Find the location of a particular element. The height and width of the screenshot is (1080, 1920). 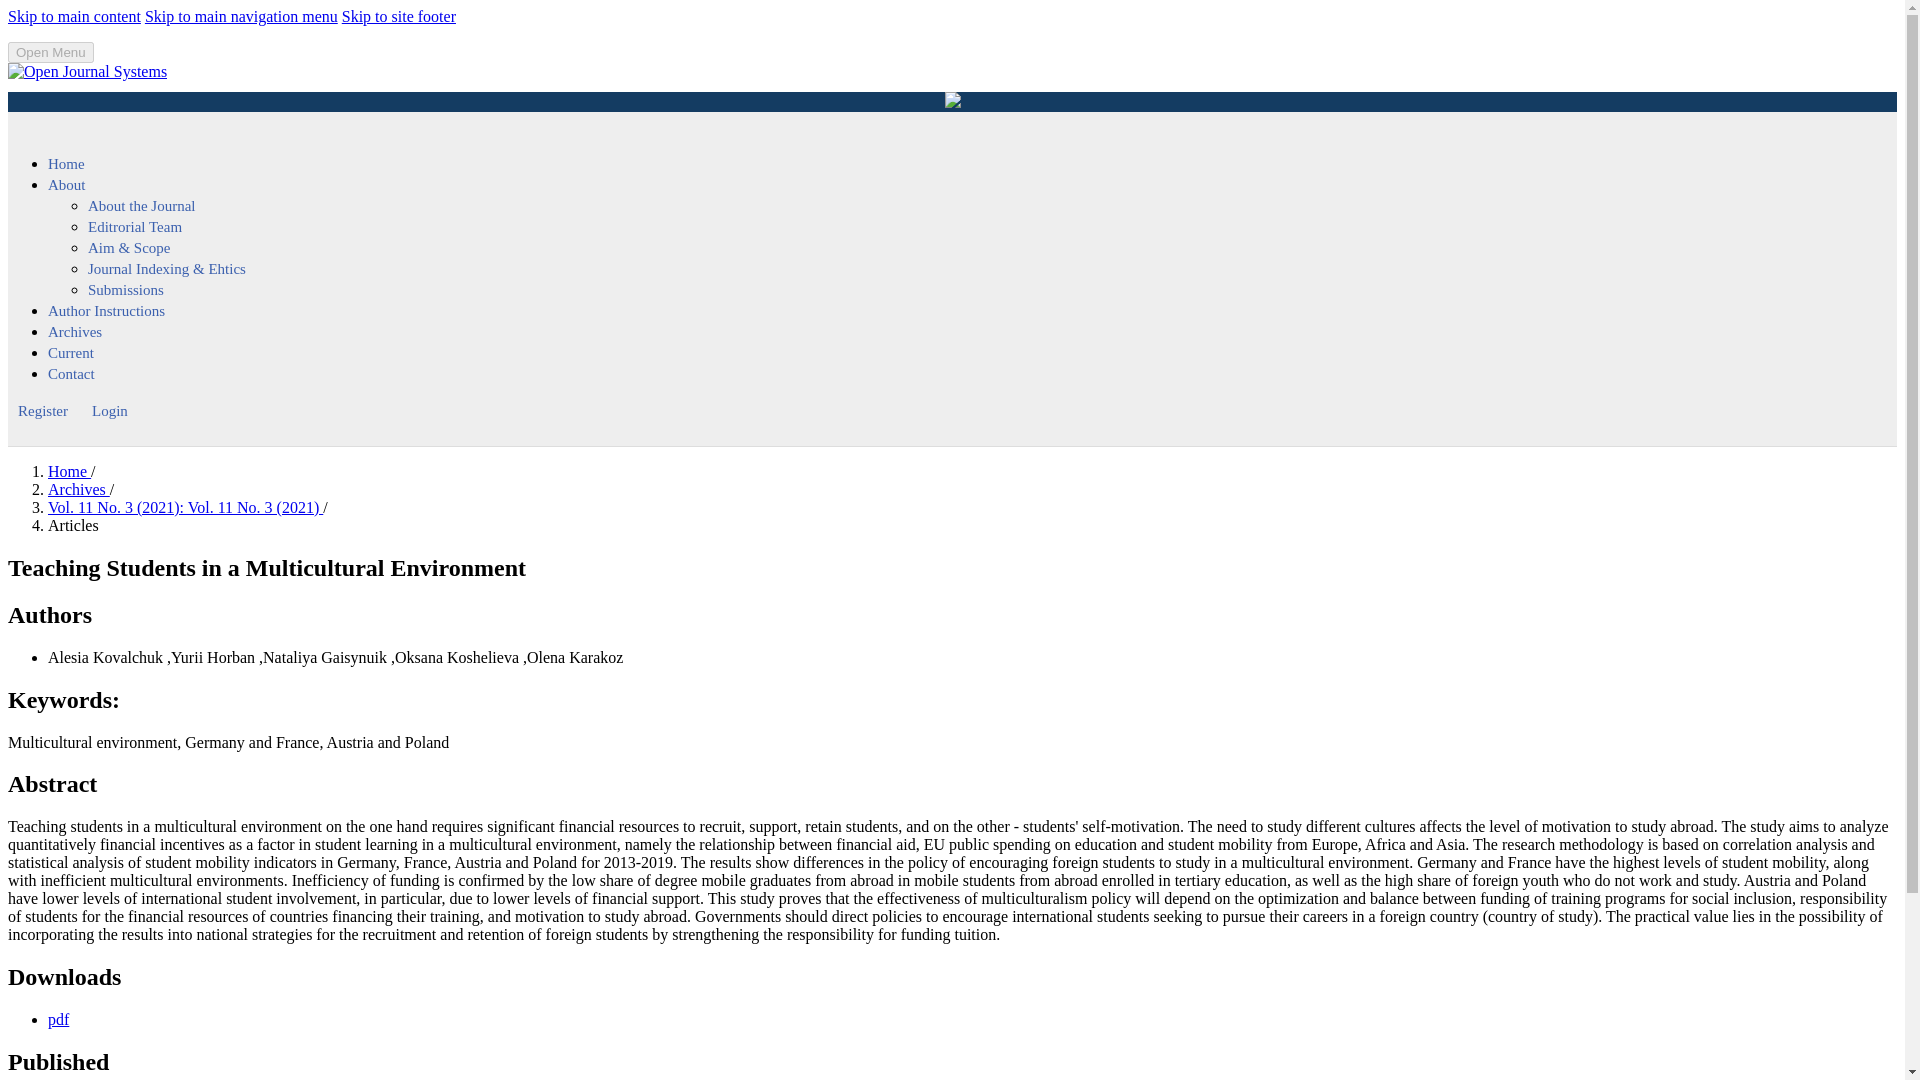

Skip to site footer is located at coordinates (398, 16).